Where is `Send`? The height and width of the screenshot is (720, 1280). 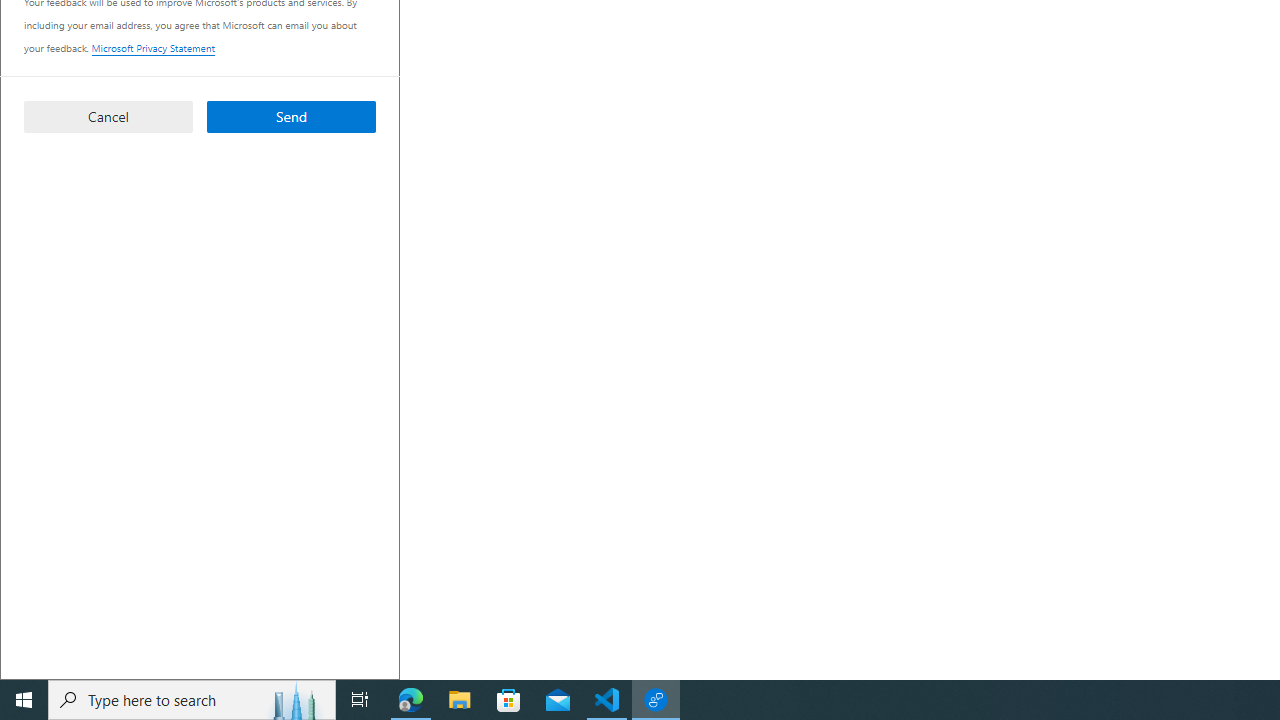 Send is located at coordinates (292, 116).